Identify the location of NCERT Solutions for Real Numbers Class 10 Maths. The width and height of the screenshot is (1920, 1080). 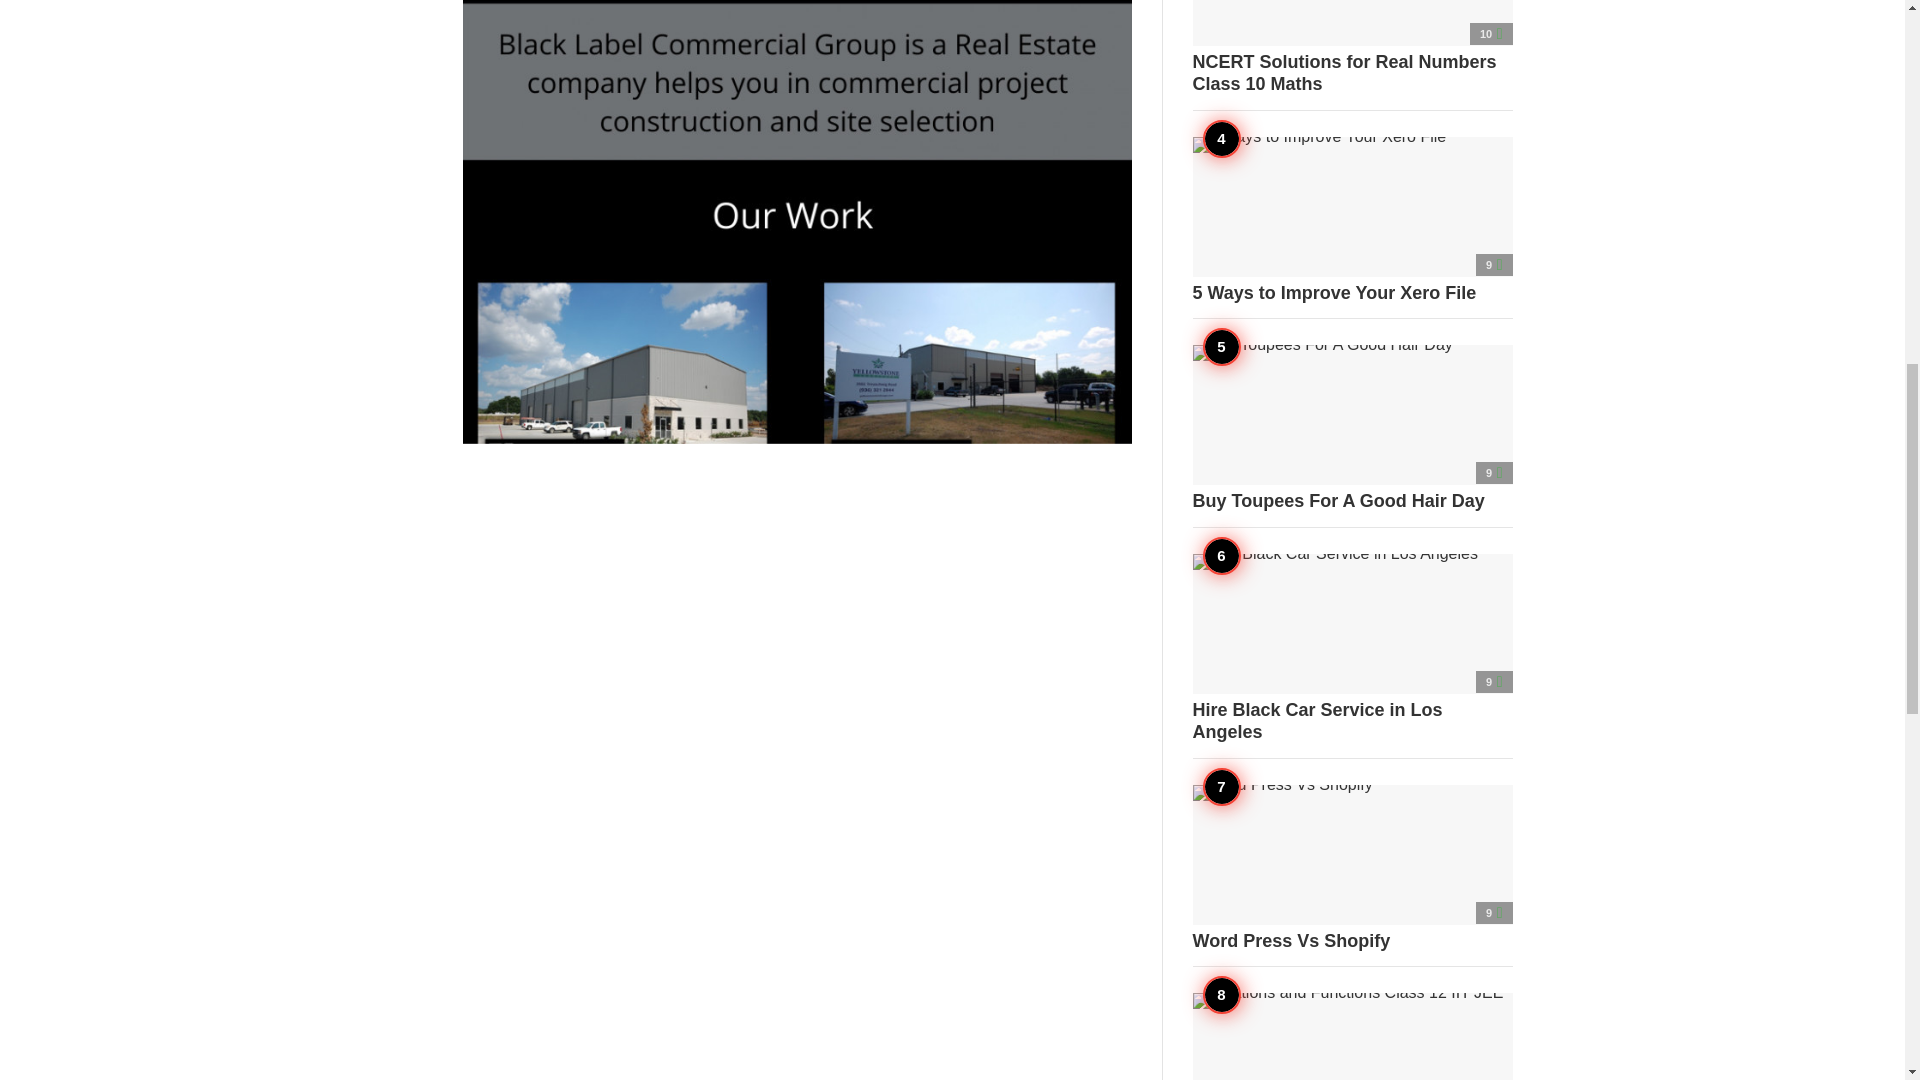
(1352, 48).